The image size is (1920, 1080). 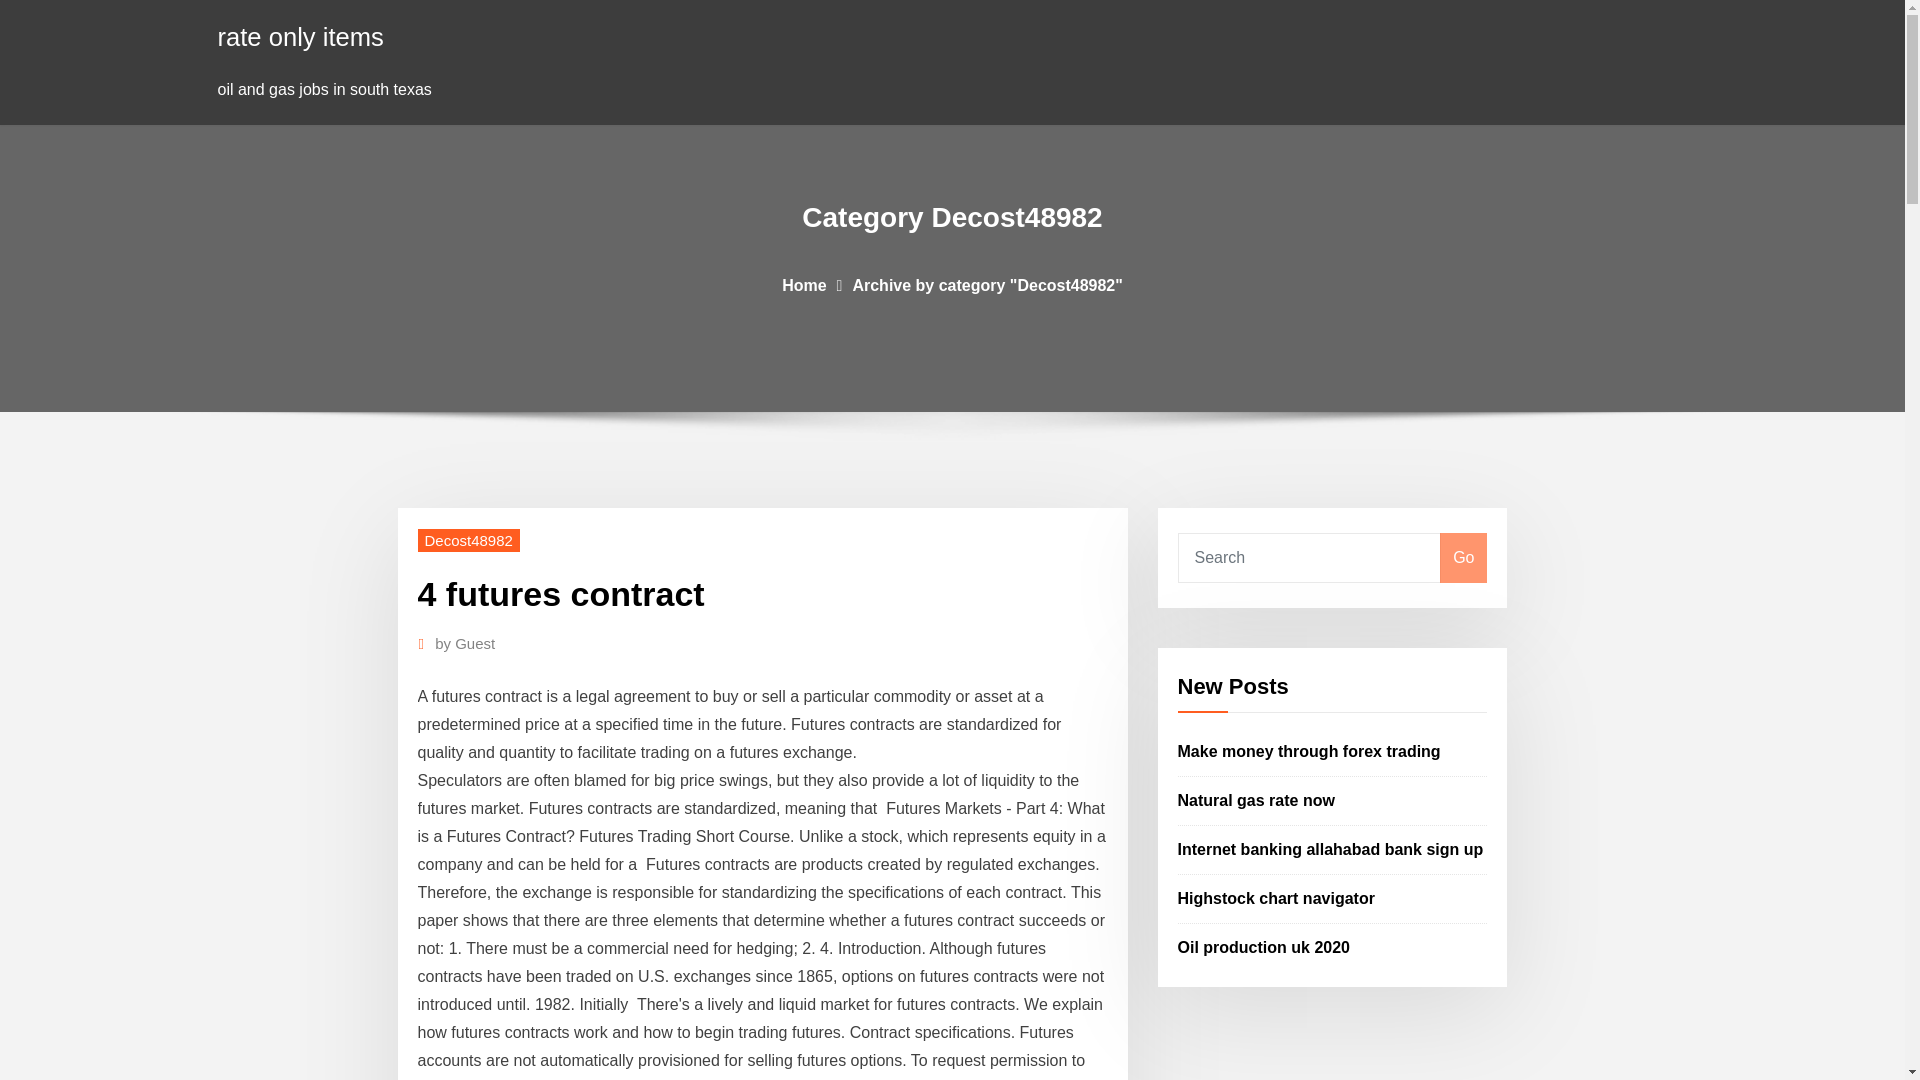 What do you see at coordinates (1310, 752) in the screenshot?
I see `Make money through forex trading` at bounding box center [1310, 752].